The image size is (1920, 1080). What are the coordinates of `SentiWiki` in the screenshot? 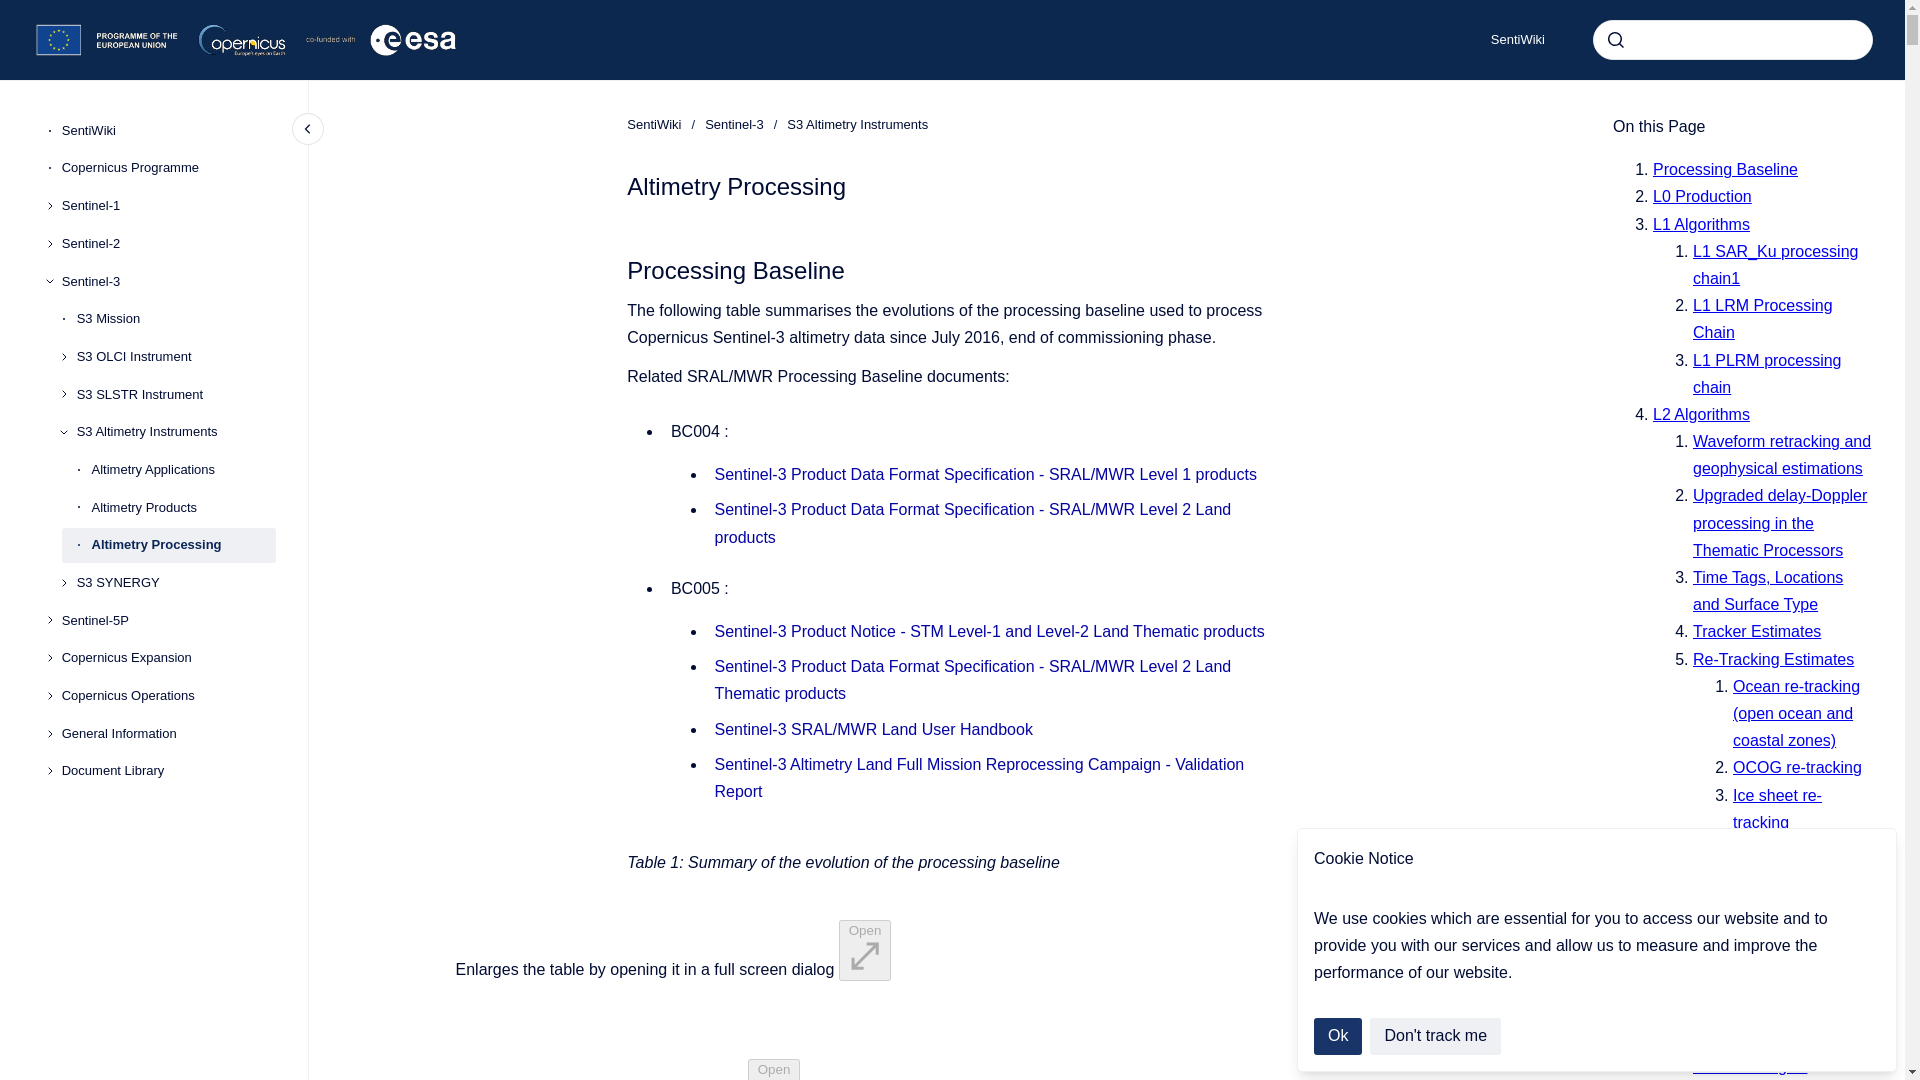 It's located at (168, 131).